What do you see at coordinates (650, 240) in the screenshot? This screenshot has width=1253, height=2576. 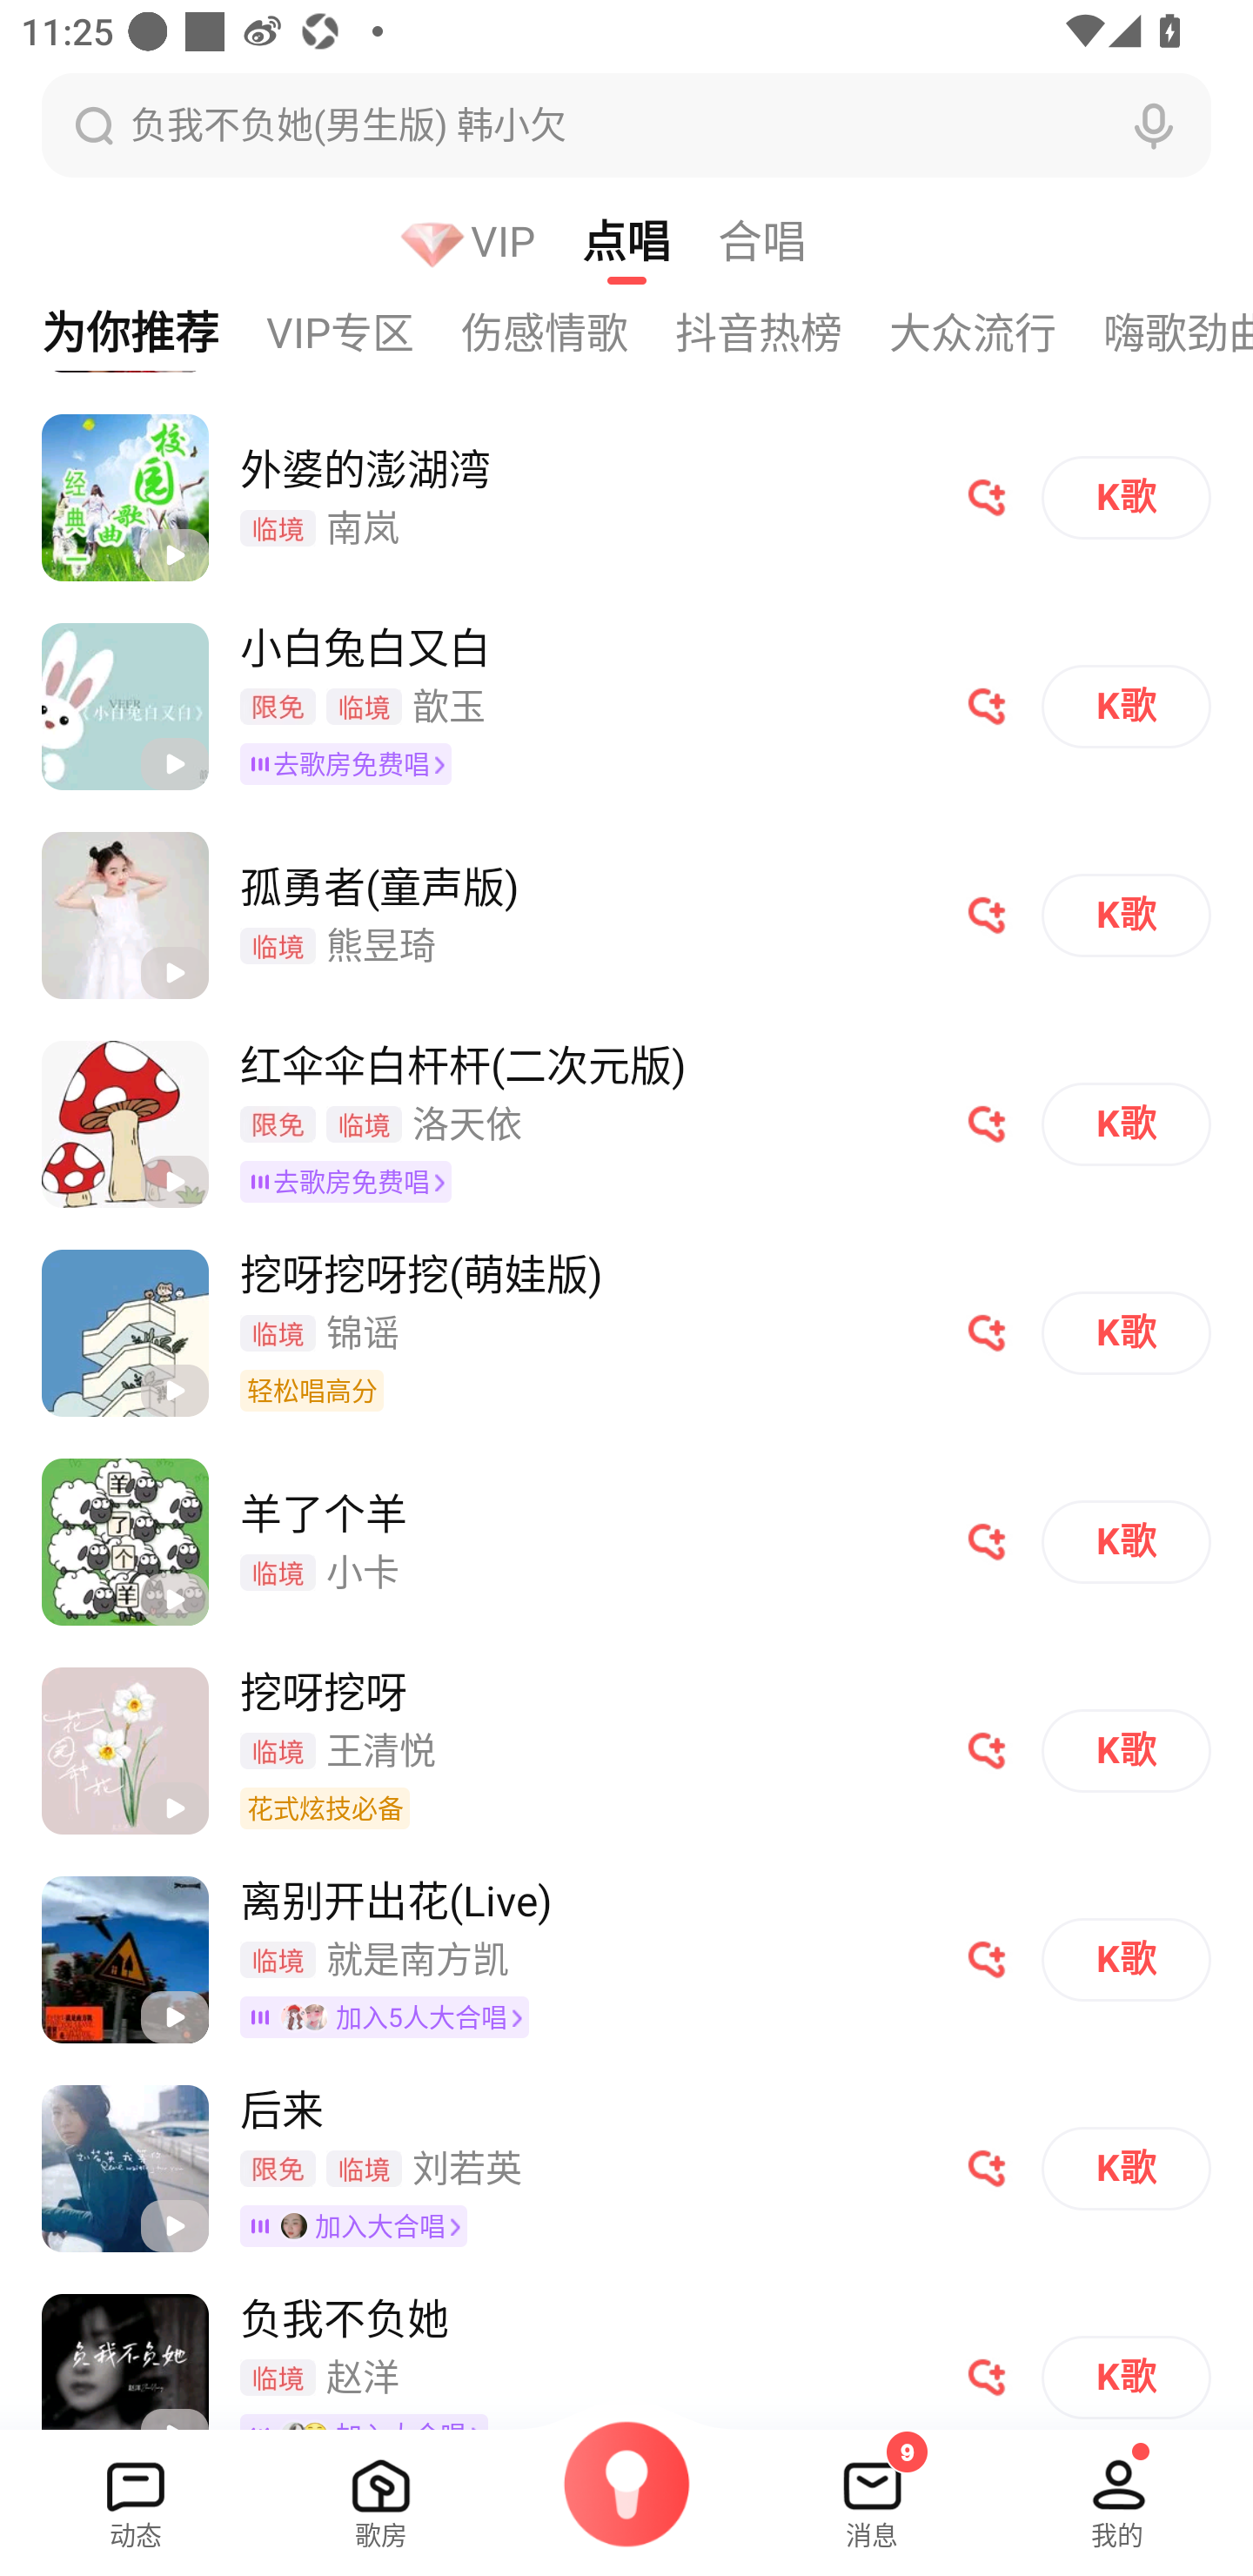 I see `已选中，点唱 按钮` at bounding box center [650, 240].